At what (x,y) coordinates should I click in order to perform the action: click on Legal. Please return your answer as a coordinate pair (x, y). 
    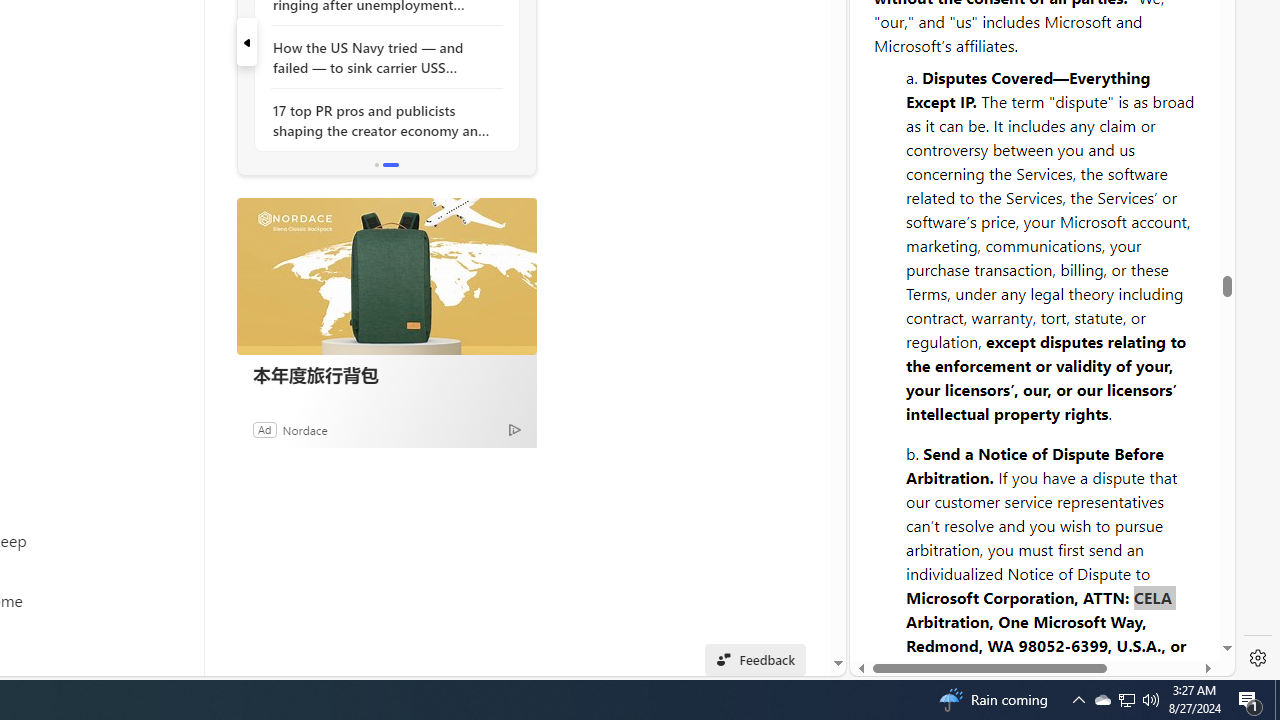
    Looking at the image, I should click on (992, 602).